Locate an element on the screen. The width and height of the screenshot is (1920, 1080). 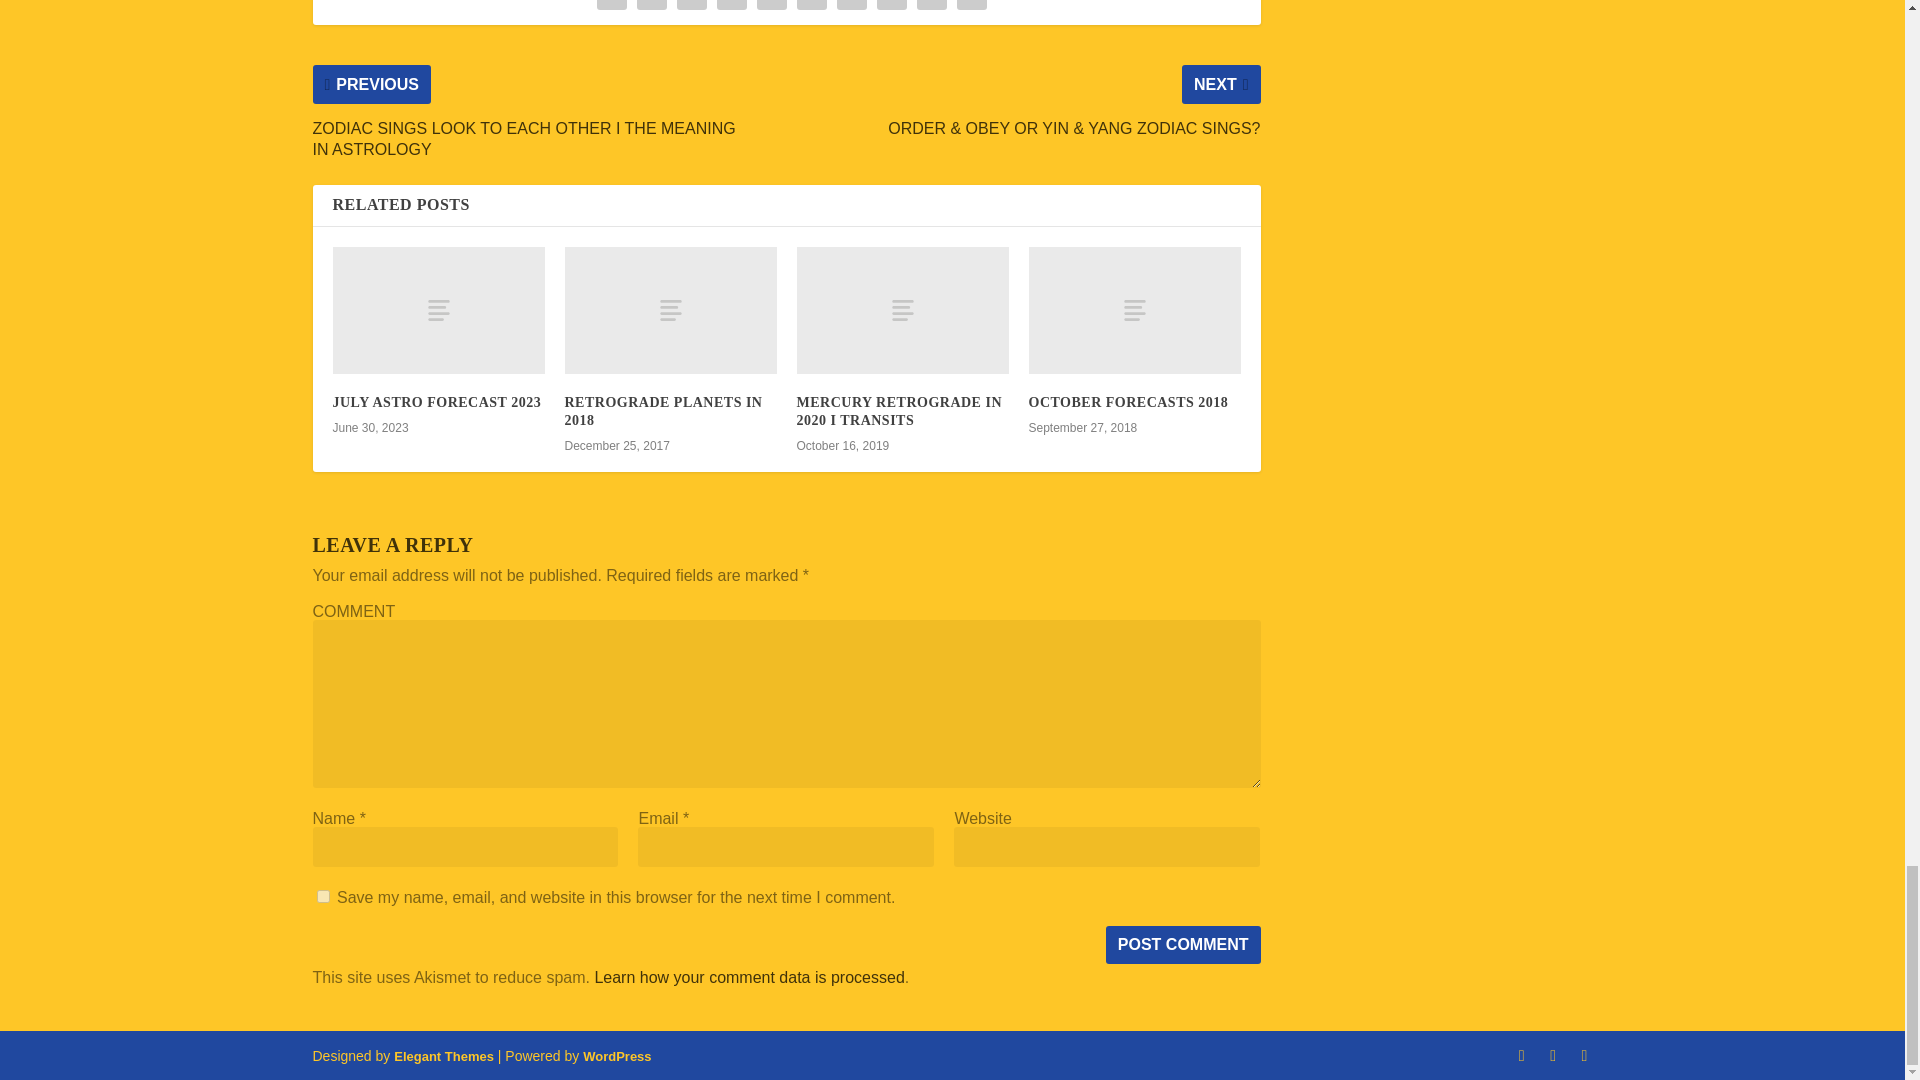
Share "JULY ASTRO FORECASTS 2020" via Email is located at coordinates (932, 8).